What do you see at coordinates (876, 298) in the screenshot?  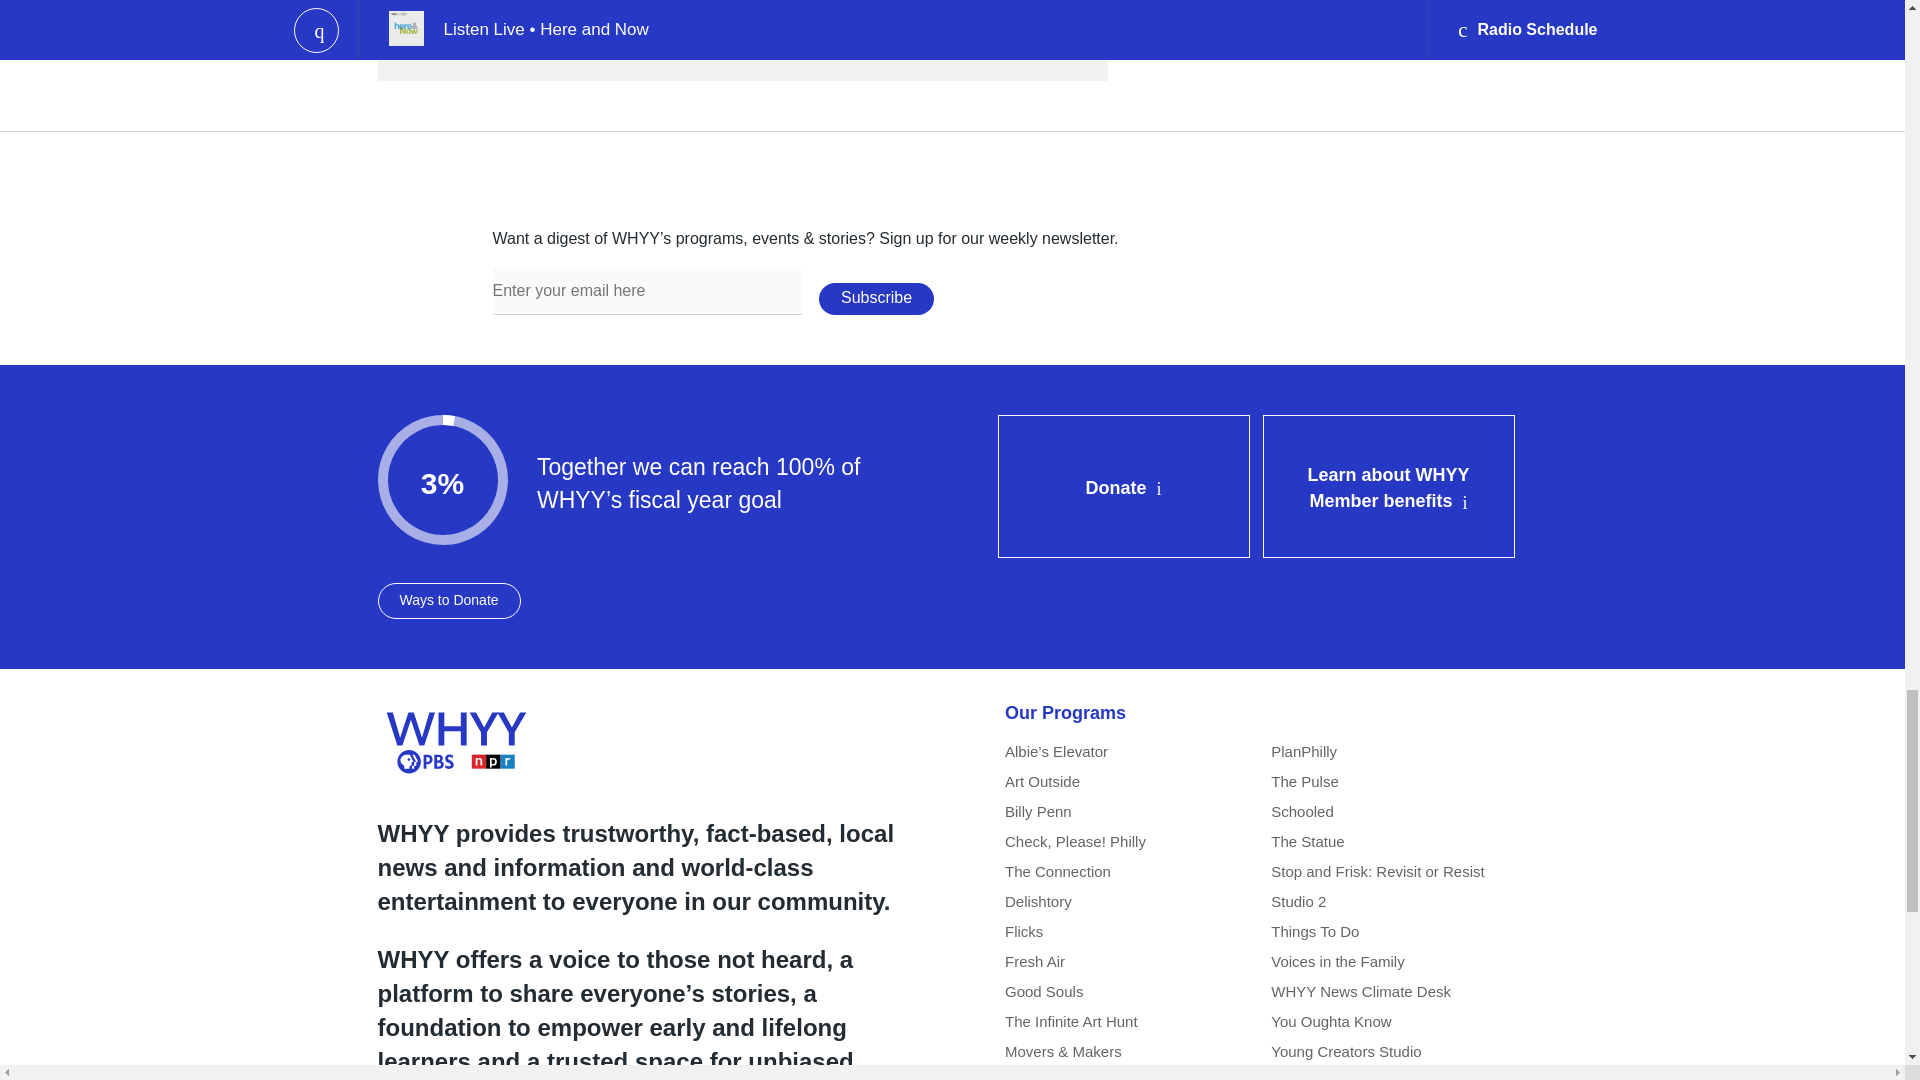 I see `Subscribe` at bounding box center [876, 298].